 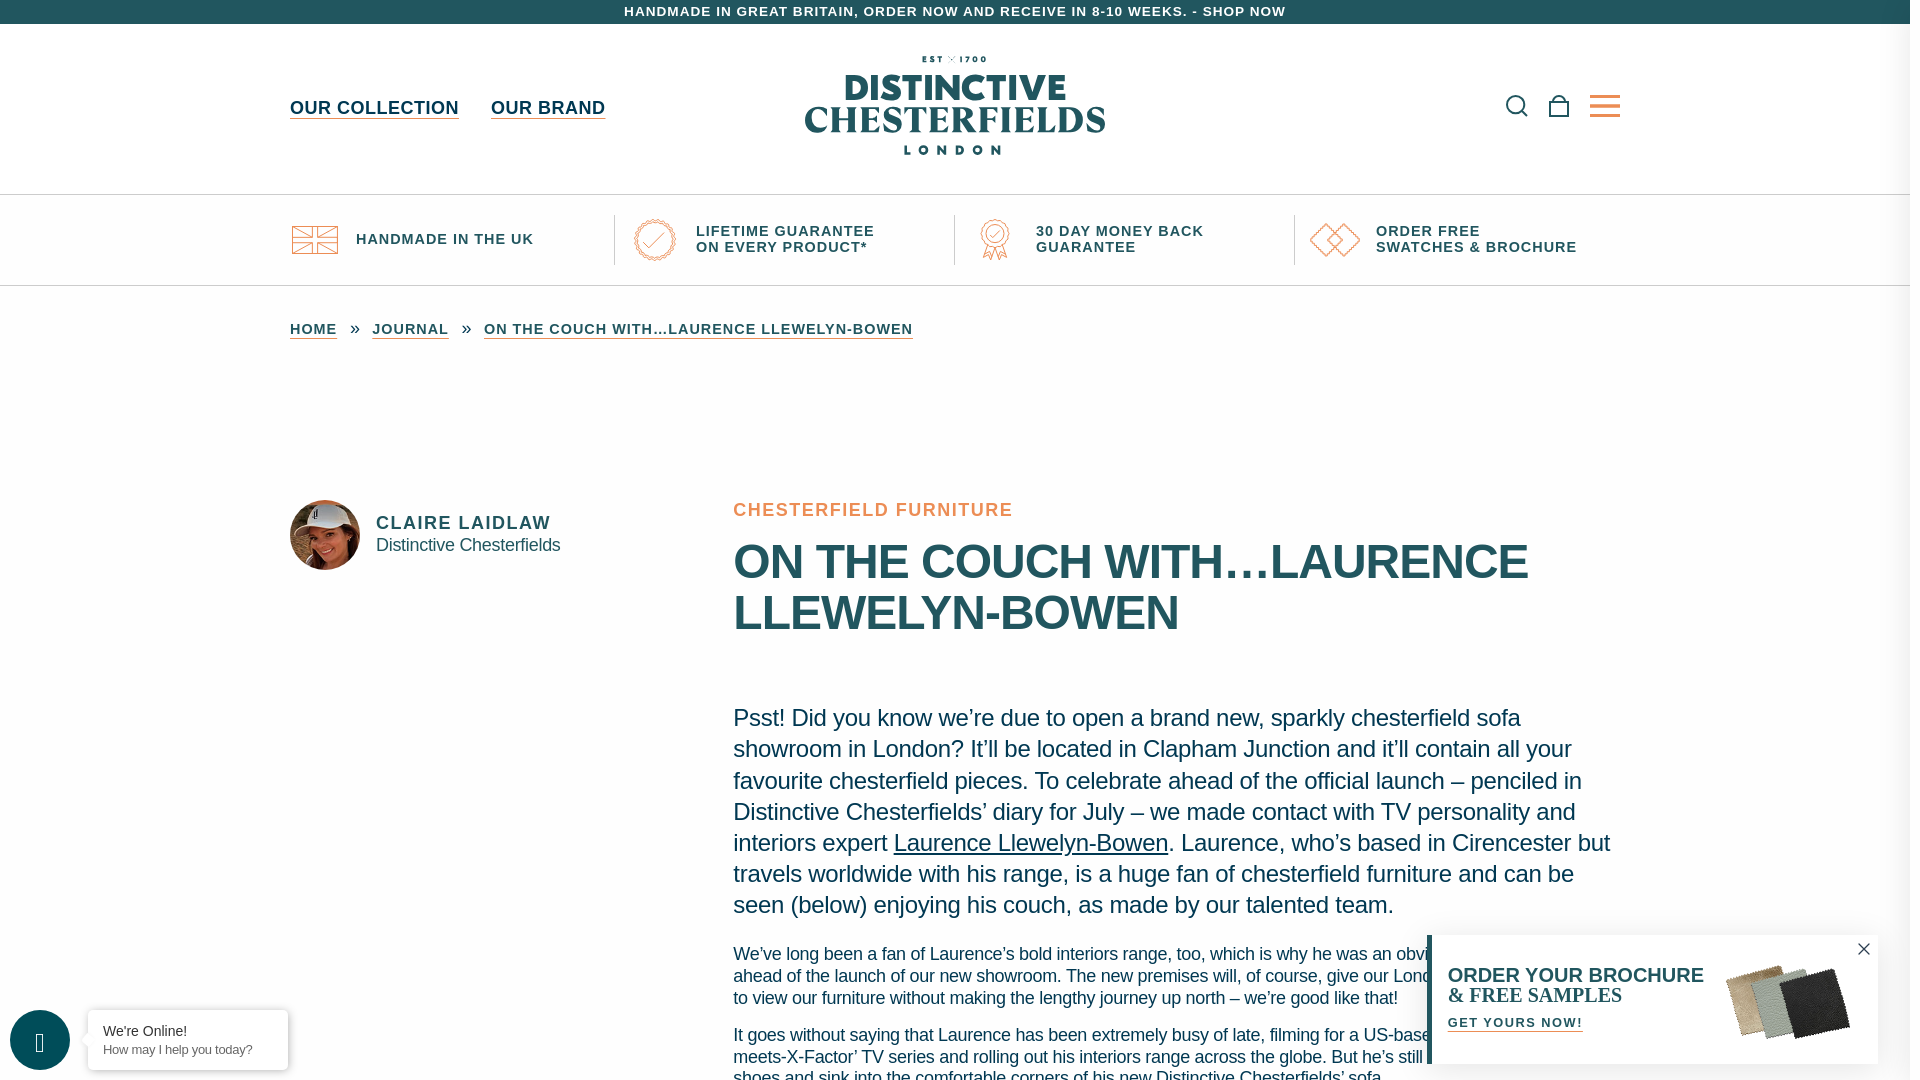 I want to click on OUR BRAND, so click(x=548, y=108).